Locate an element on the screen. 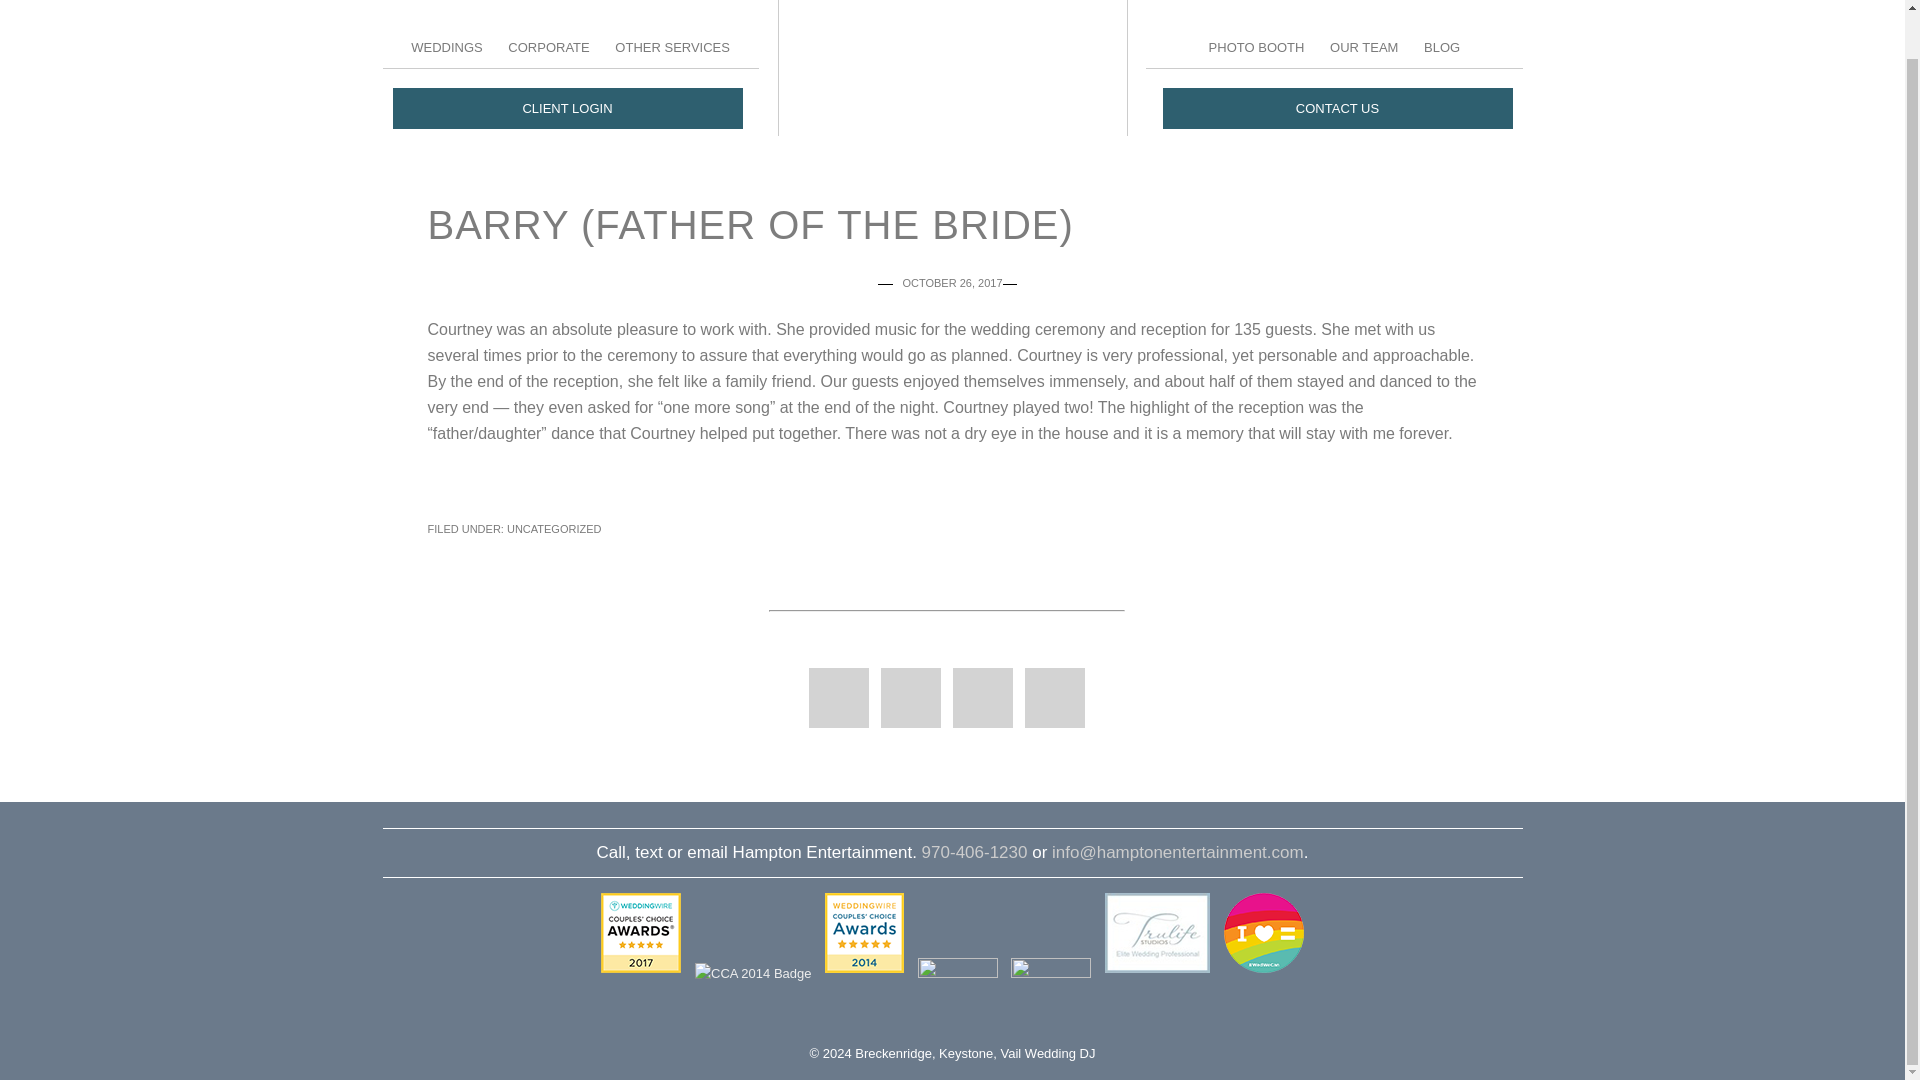 This screenshot has height=1080, width=1920. OUR TEAM is located at coordinates (1364, 46).